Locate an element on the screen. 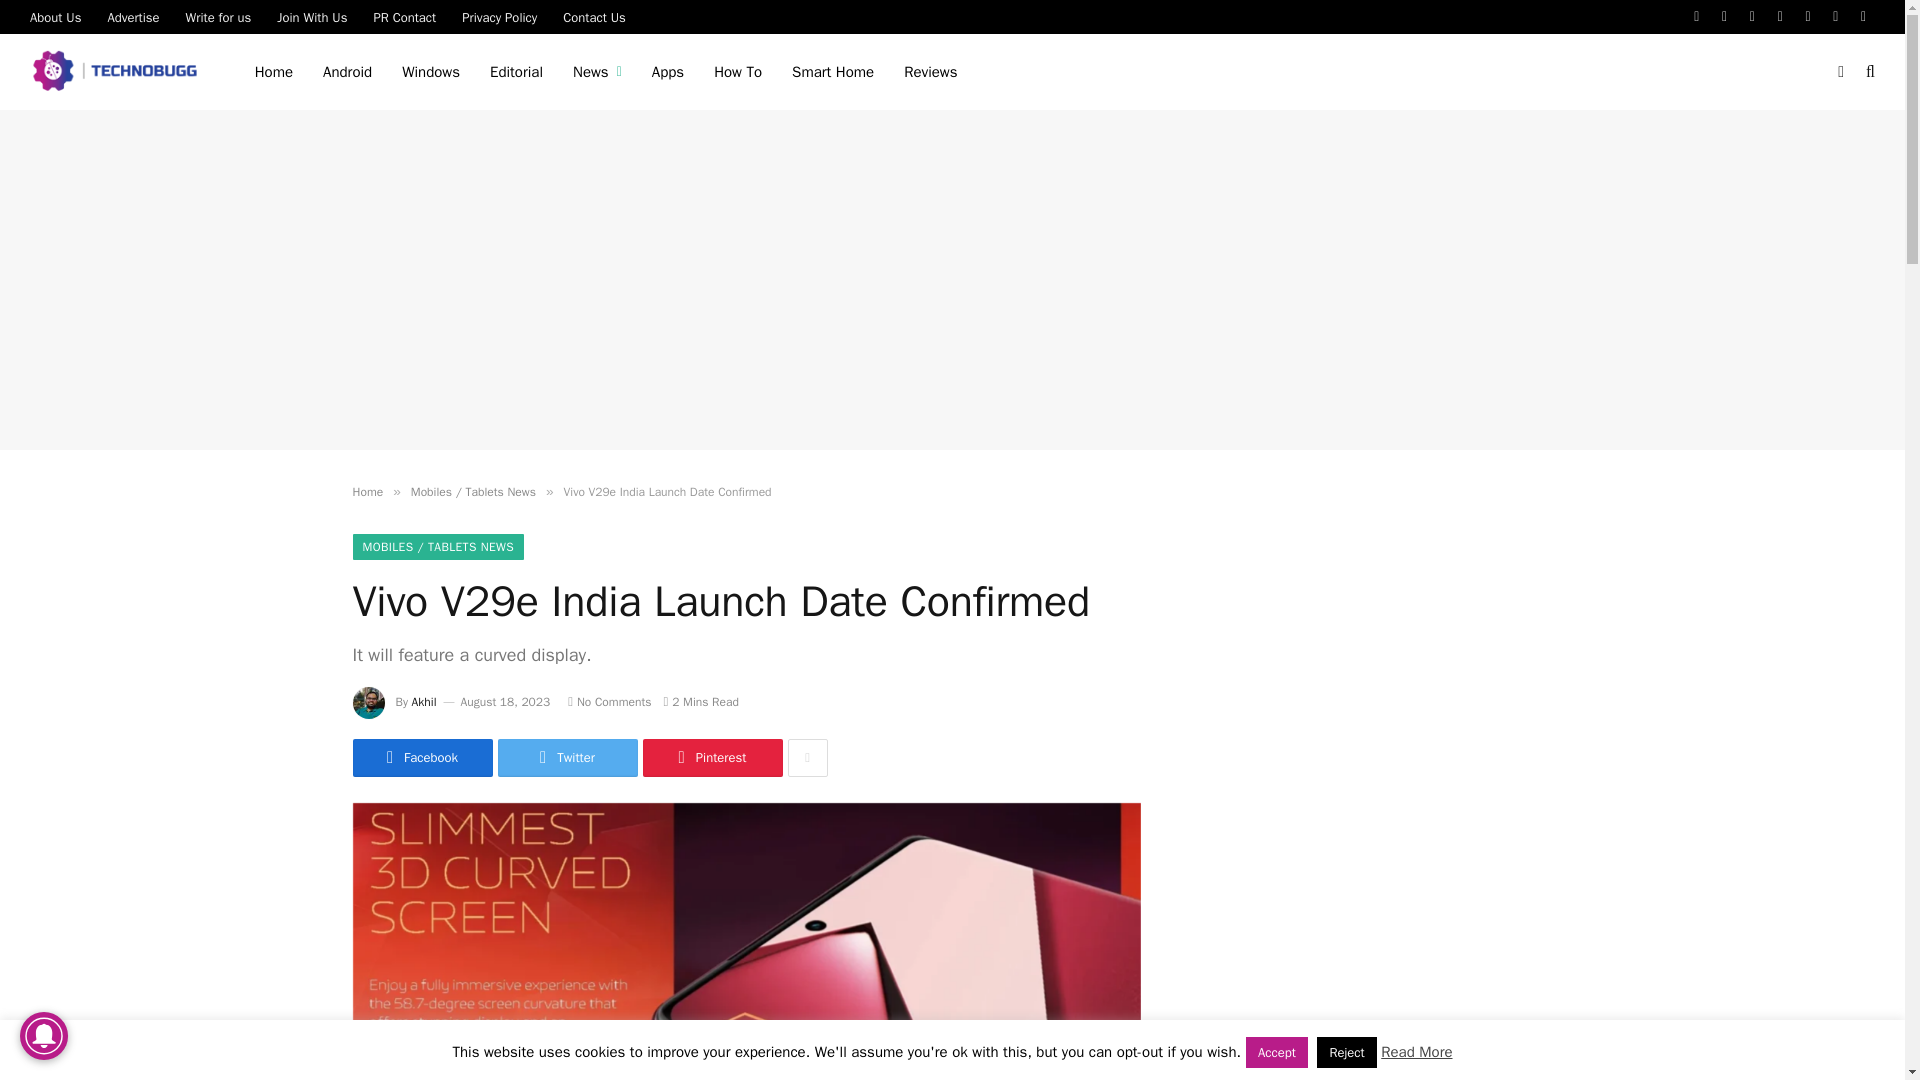  Switch to Dark Design - easier on eyes. is located at coordinates (1840, 71).